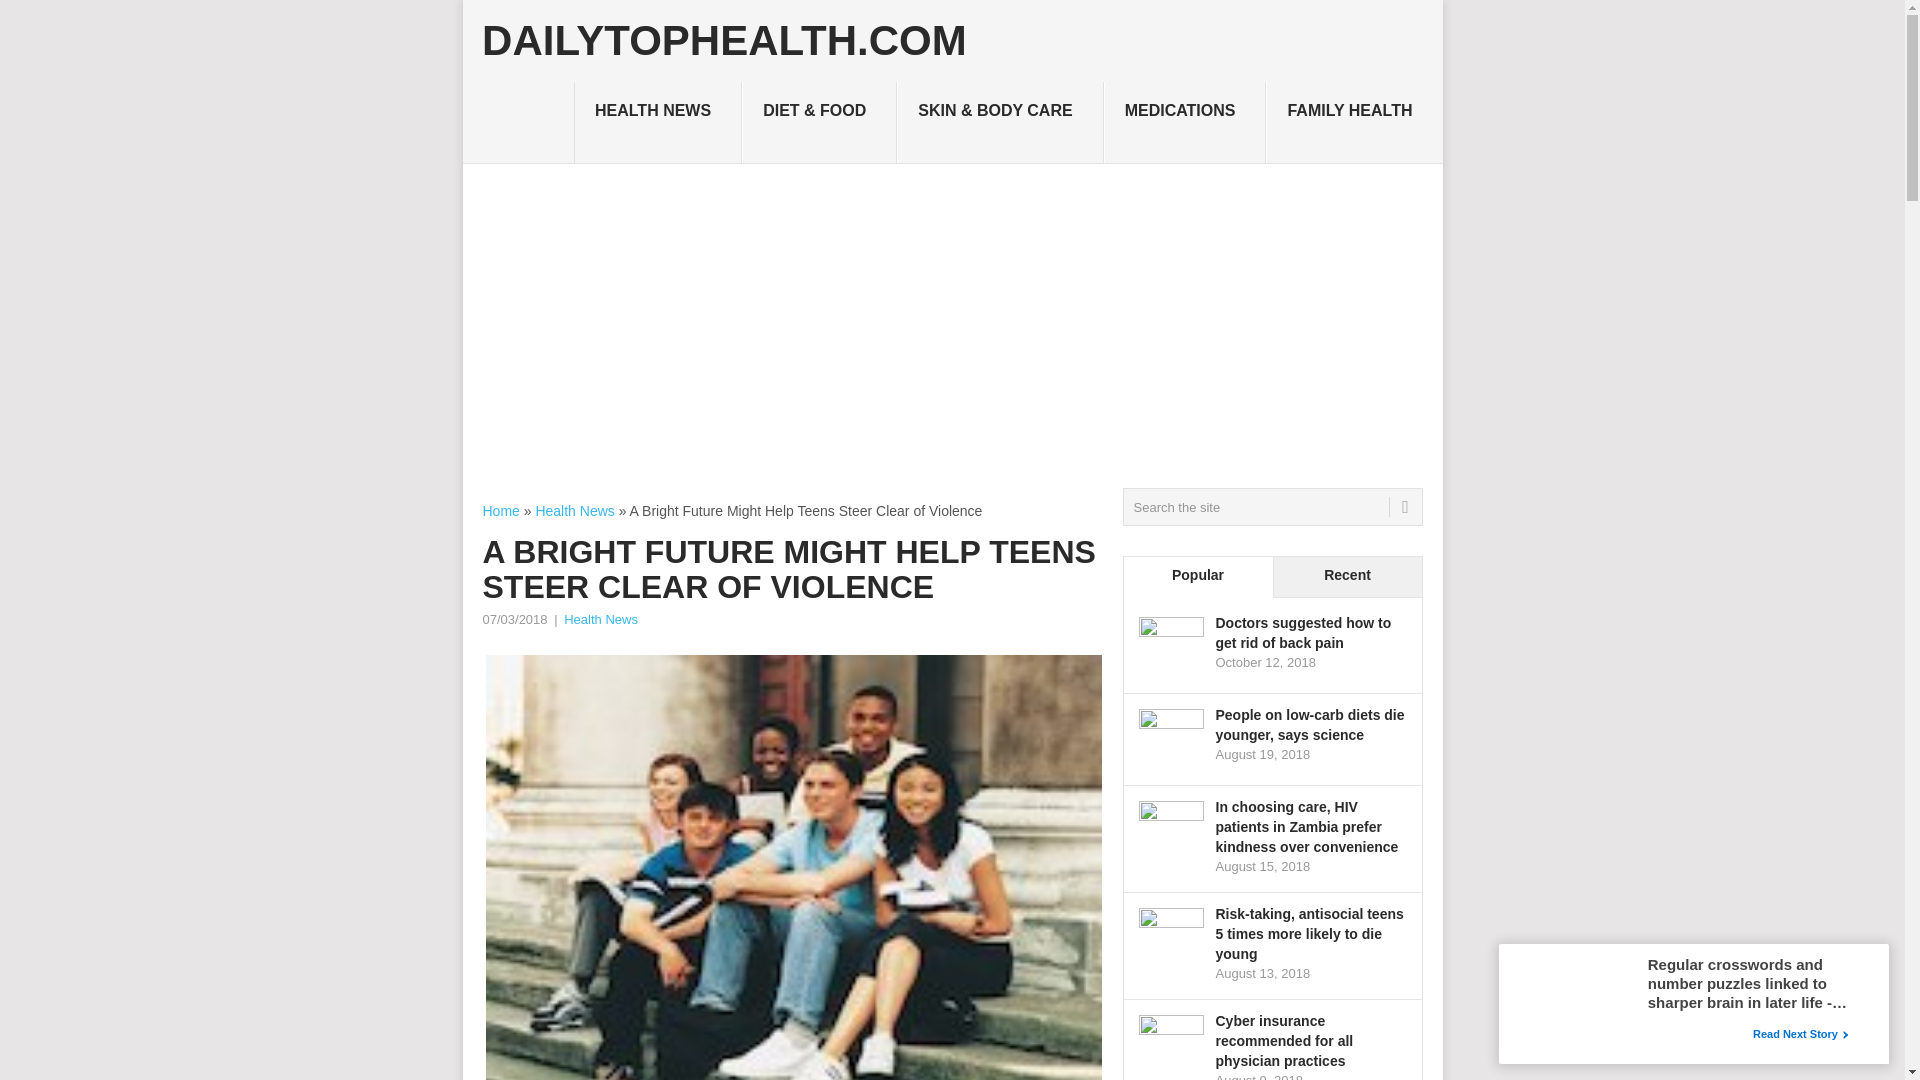 Image resolution: width=1920 pixels, height=1080 pixels. What do you see at coordinates (600, 620) in the screenshot?
I see `Health News` at bounding box center [600, 620].